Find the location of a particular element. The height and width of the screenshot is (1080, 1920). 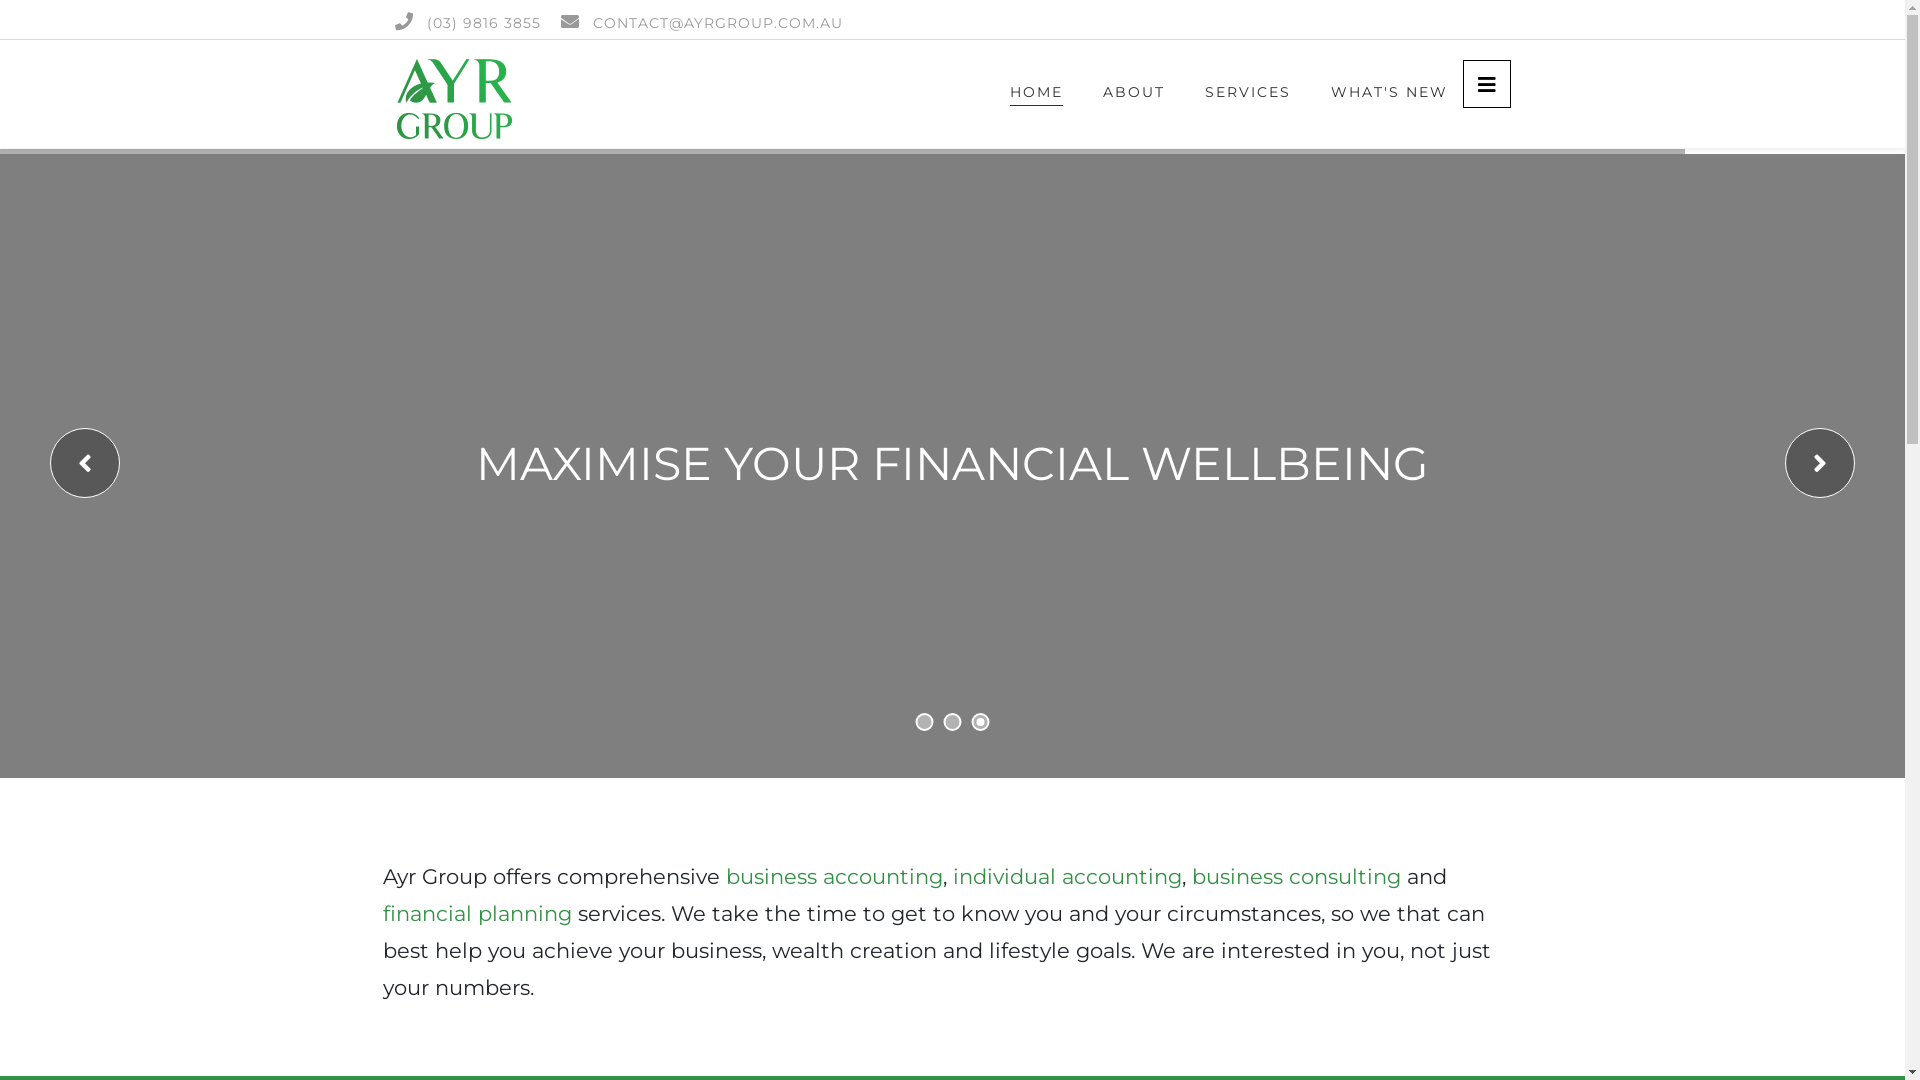

SERVICES is located at coordinates (1247, 94).